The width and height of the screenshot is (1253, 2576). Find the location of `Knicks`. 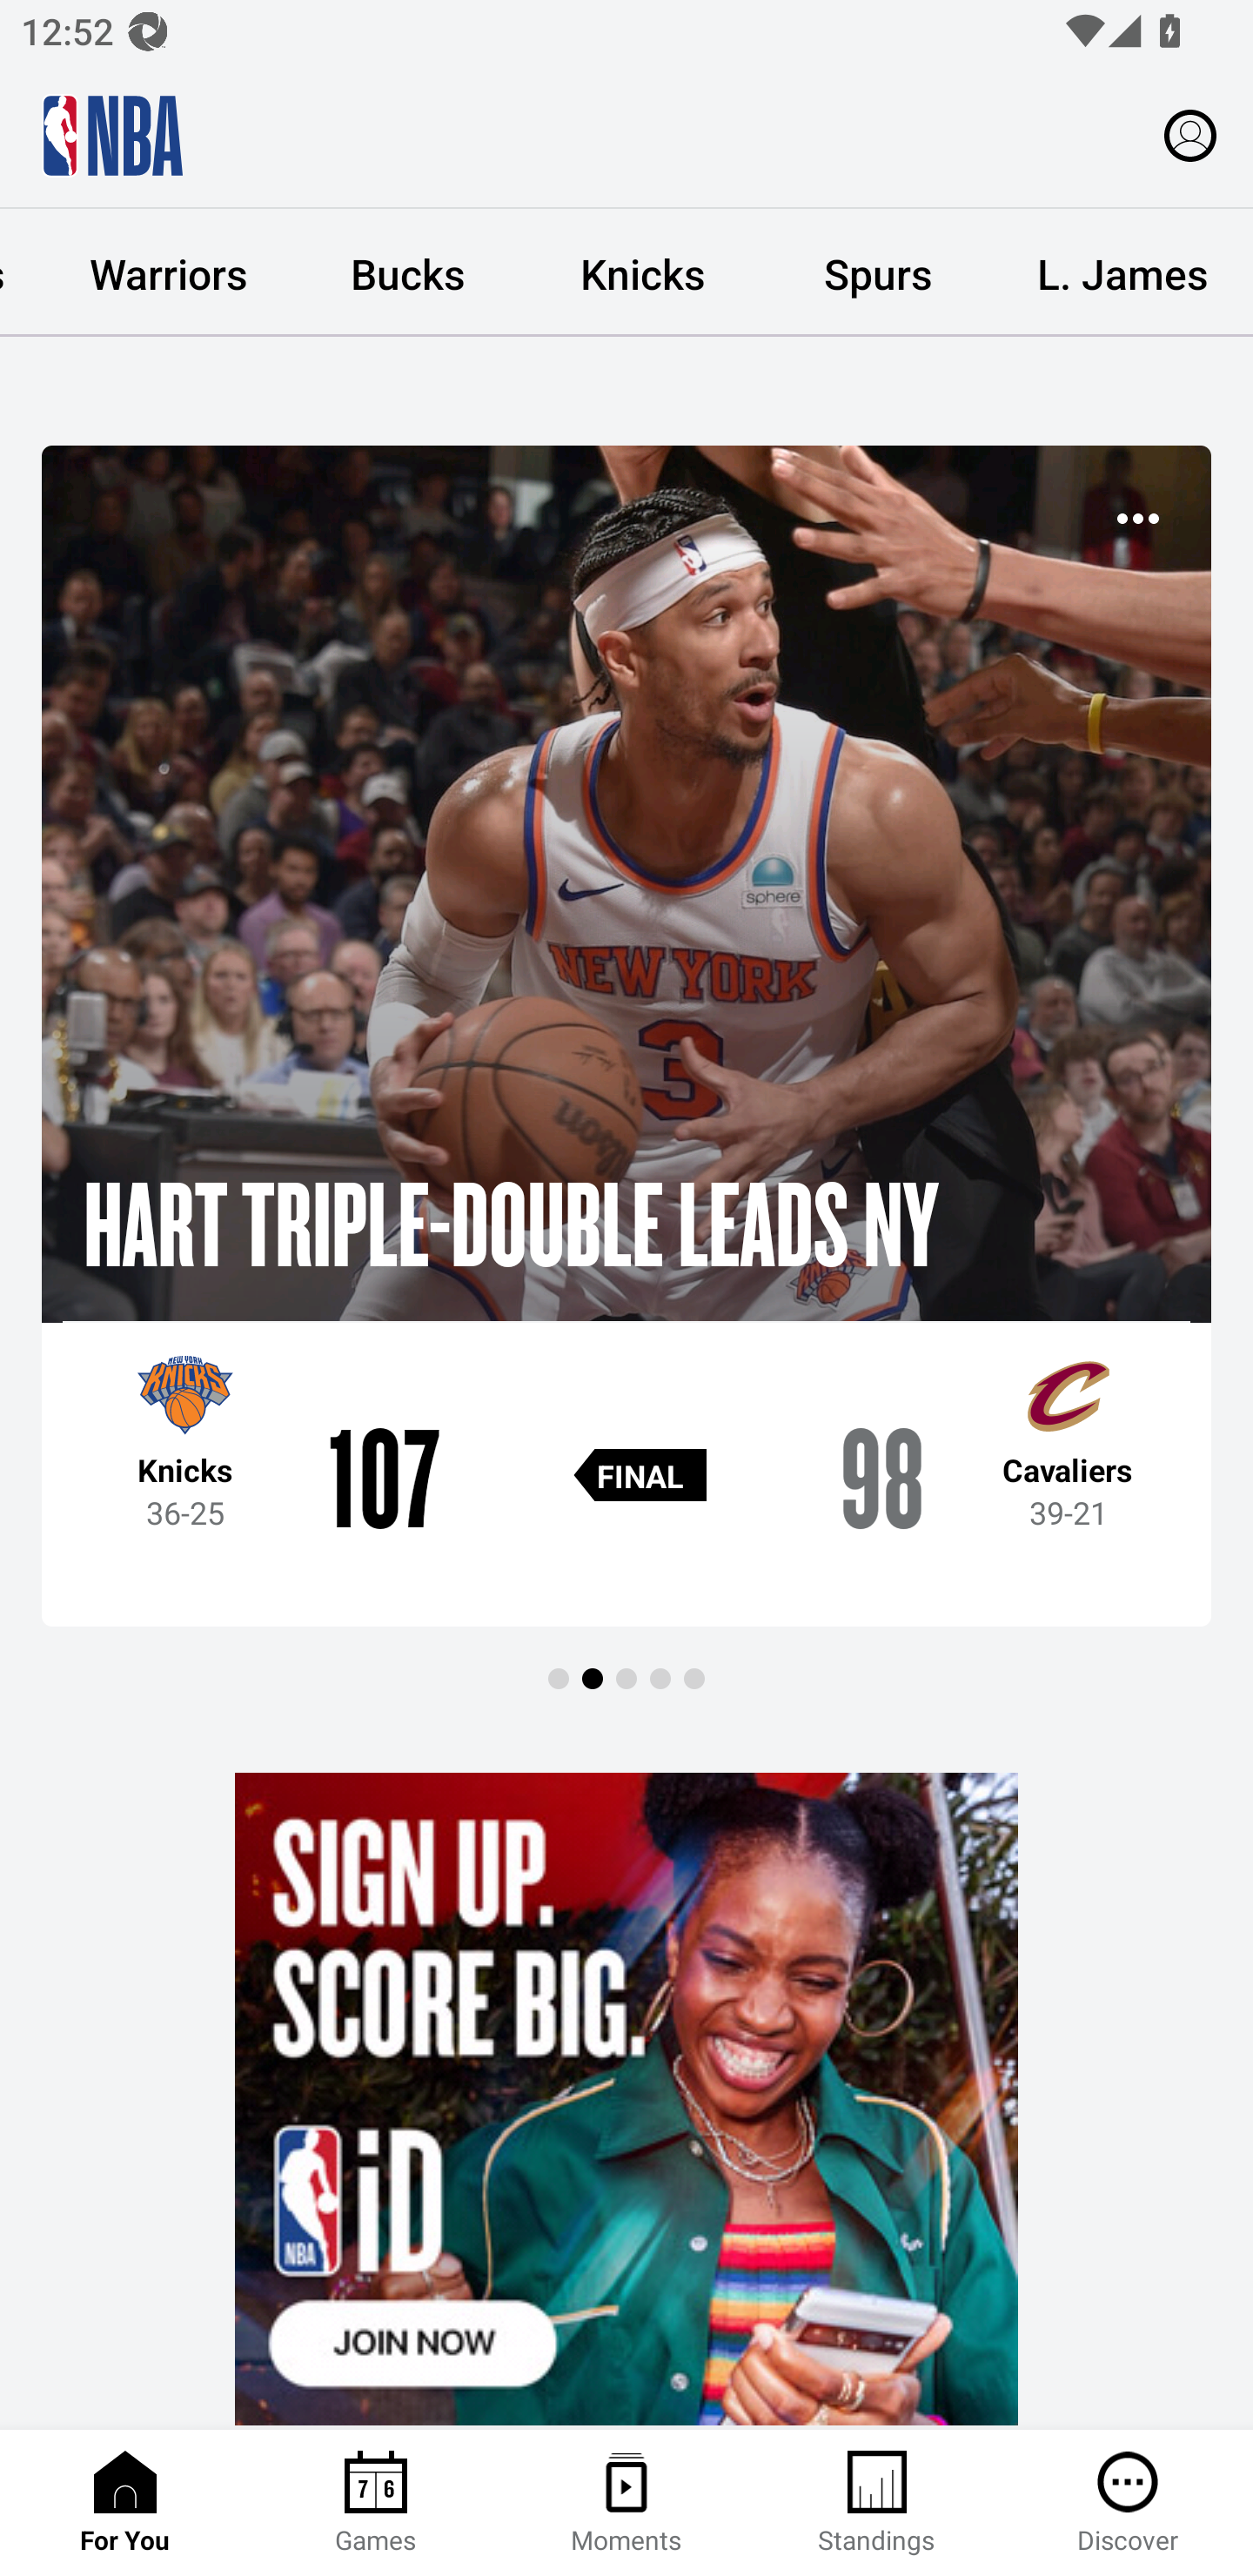

Knicks is located at coordinates (642, 273).